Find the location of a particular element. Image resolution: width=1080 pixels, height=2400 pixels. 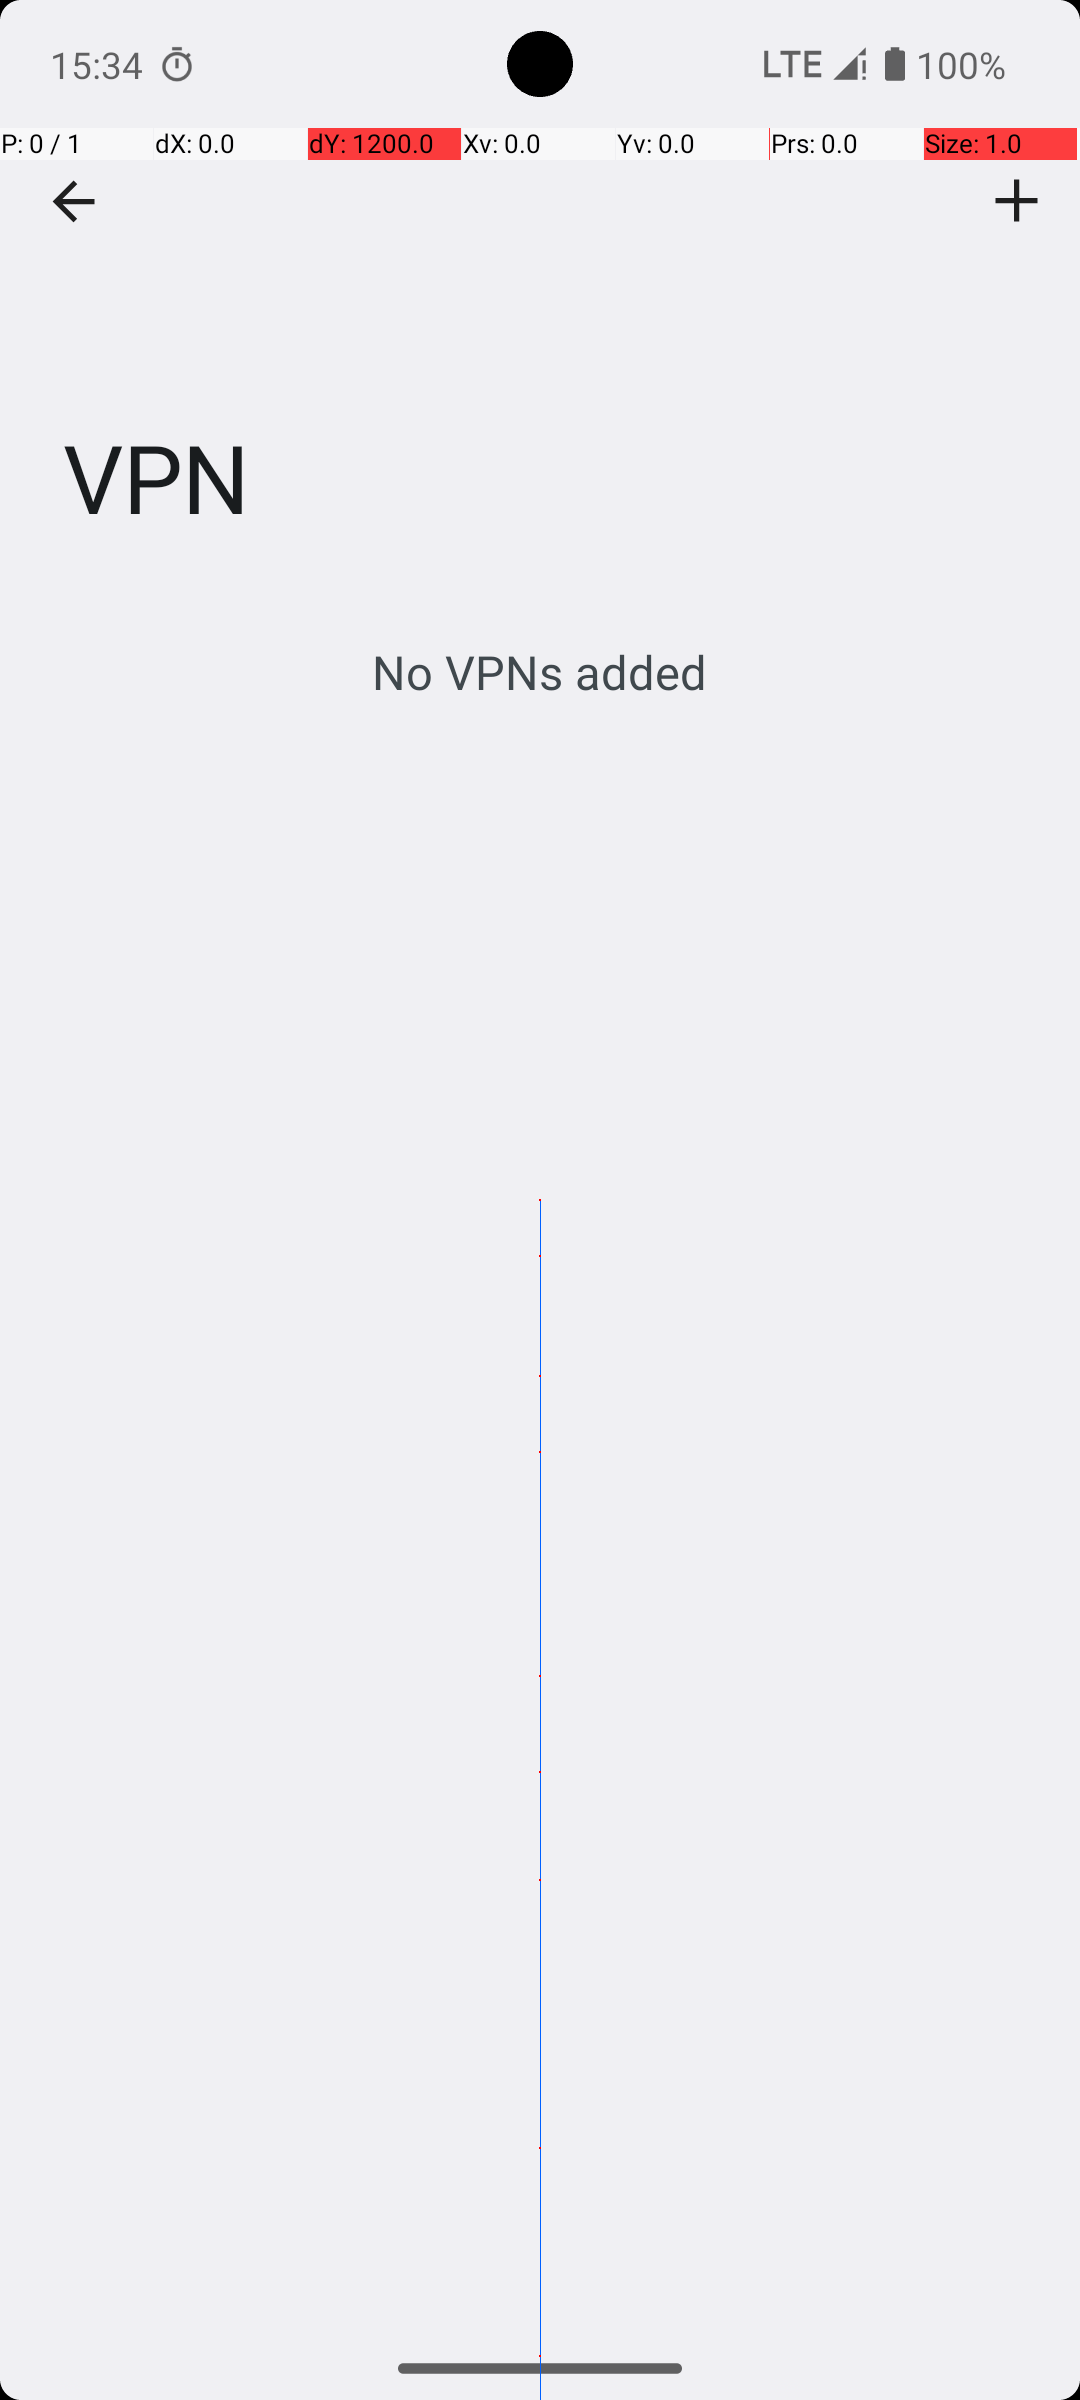

Add VPN profile is located at coordinates (1017, 201).